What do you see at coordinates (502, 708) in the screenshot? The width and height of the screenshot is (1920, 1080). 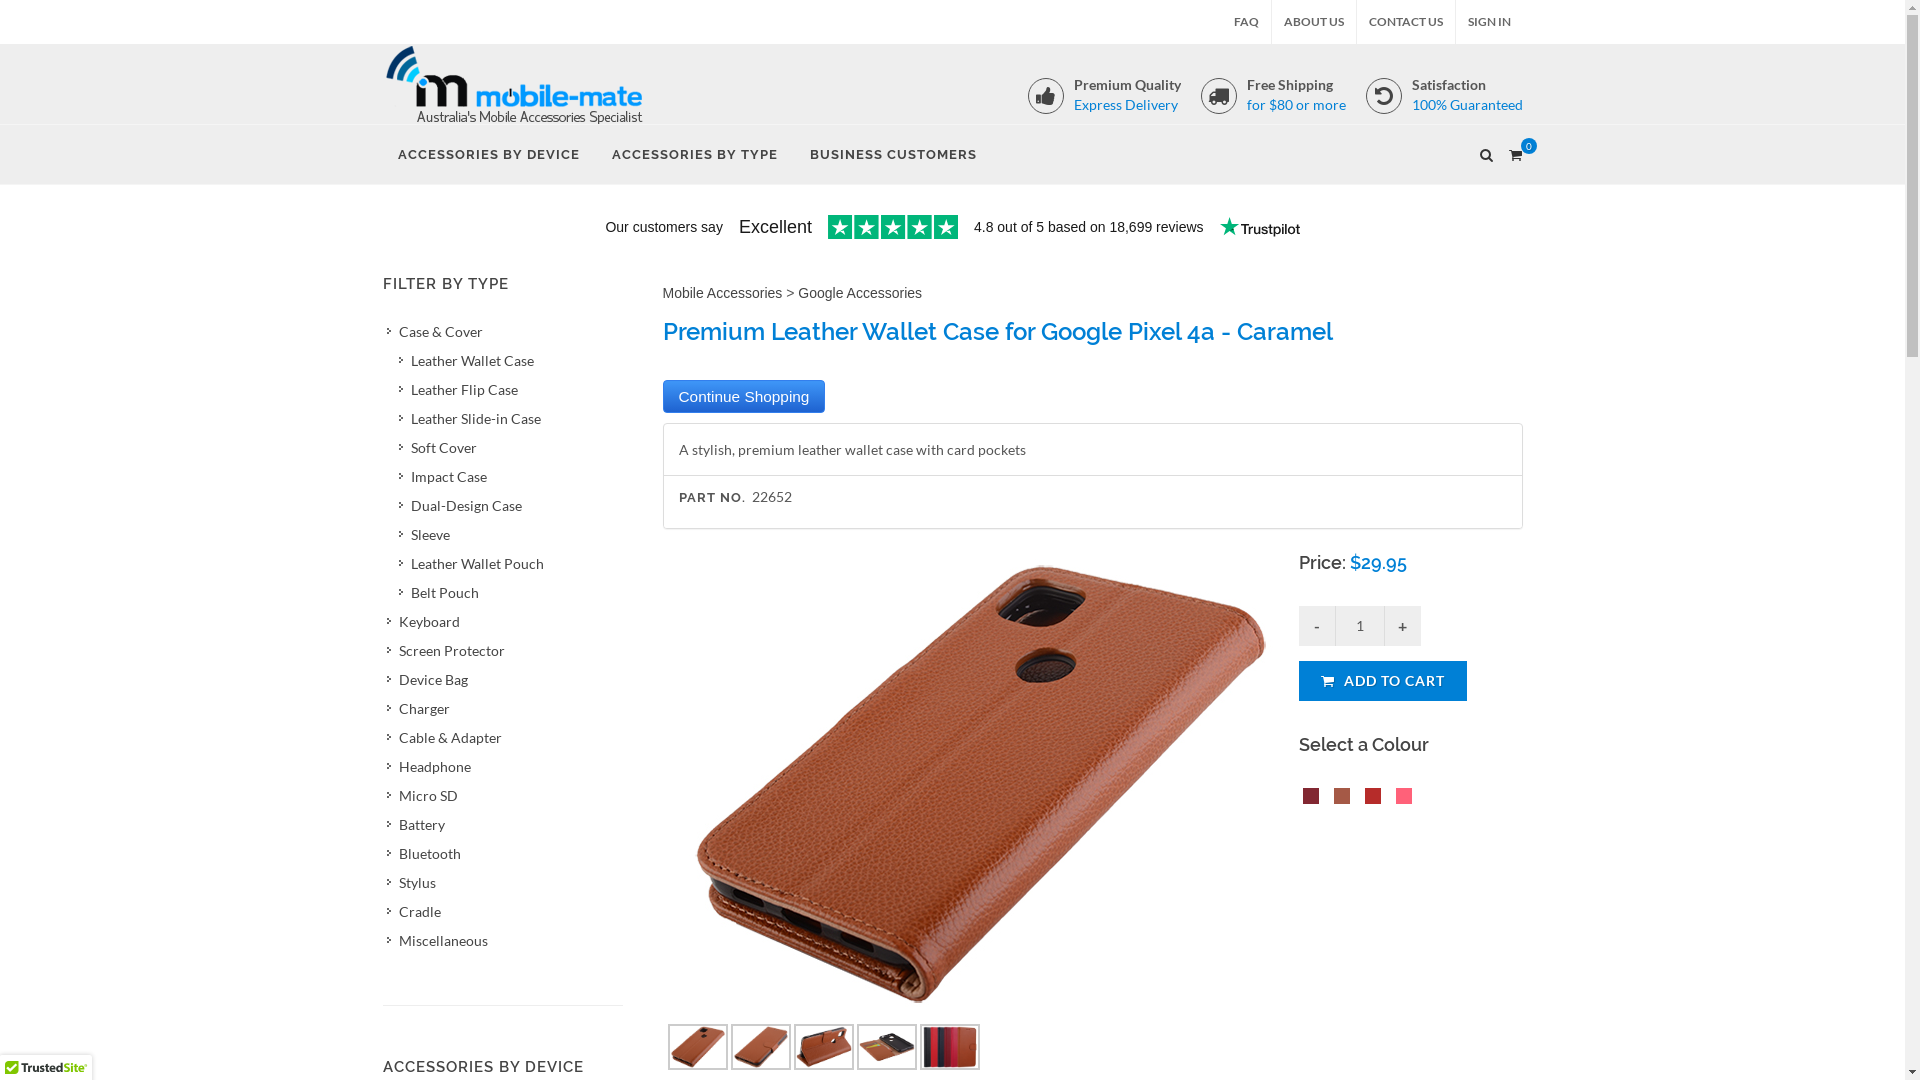 I see `Charger` at bounding box center [502, 708].